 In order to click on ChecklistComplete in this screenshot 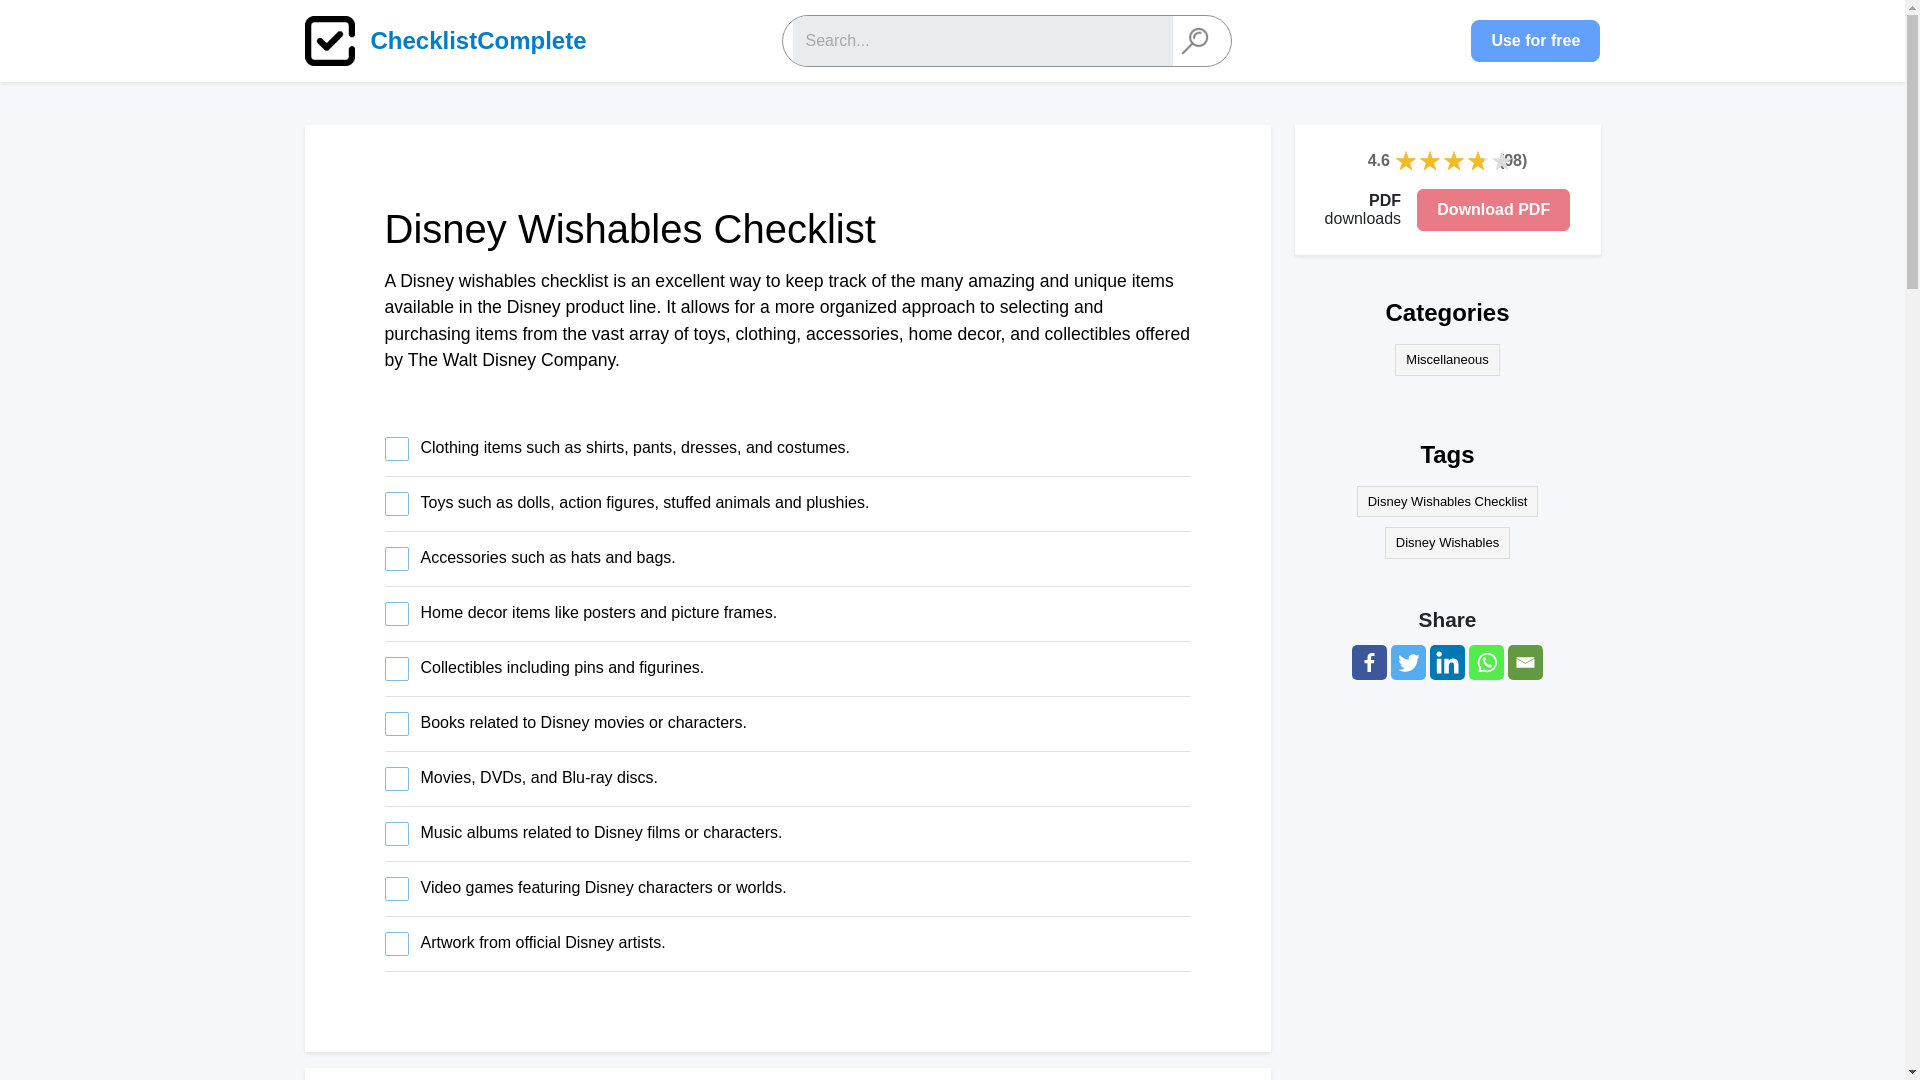, I will do `click(456, 40)`.